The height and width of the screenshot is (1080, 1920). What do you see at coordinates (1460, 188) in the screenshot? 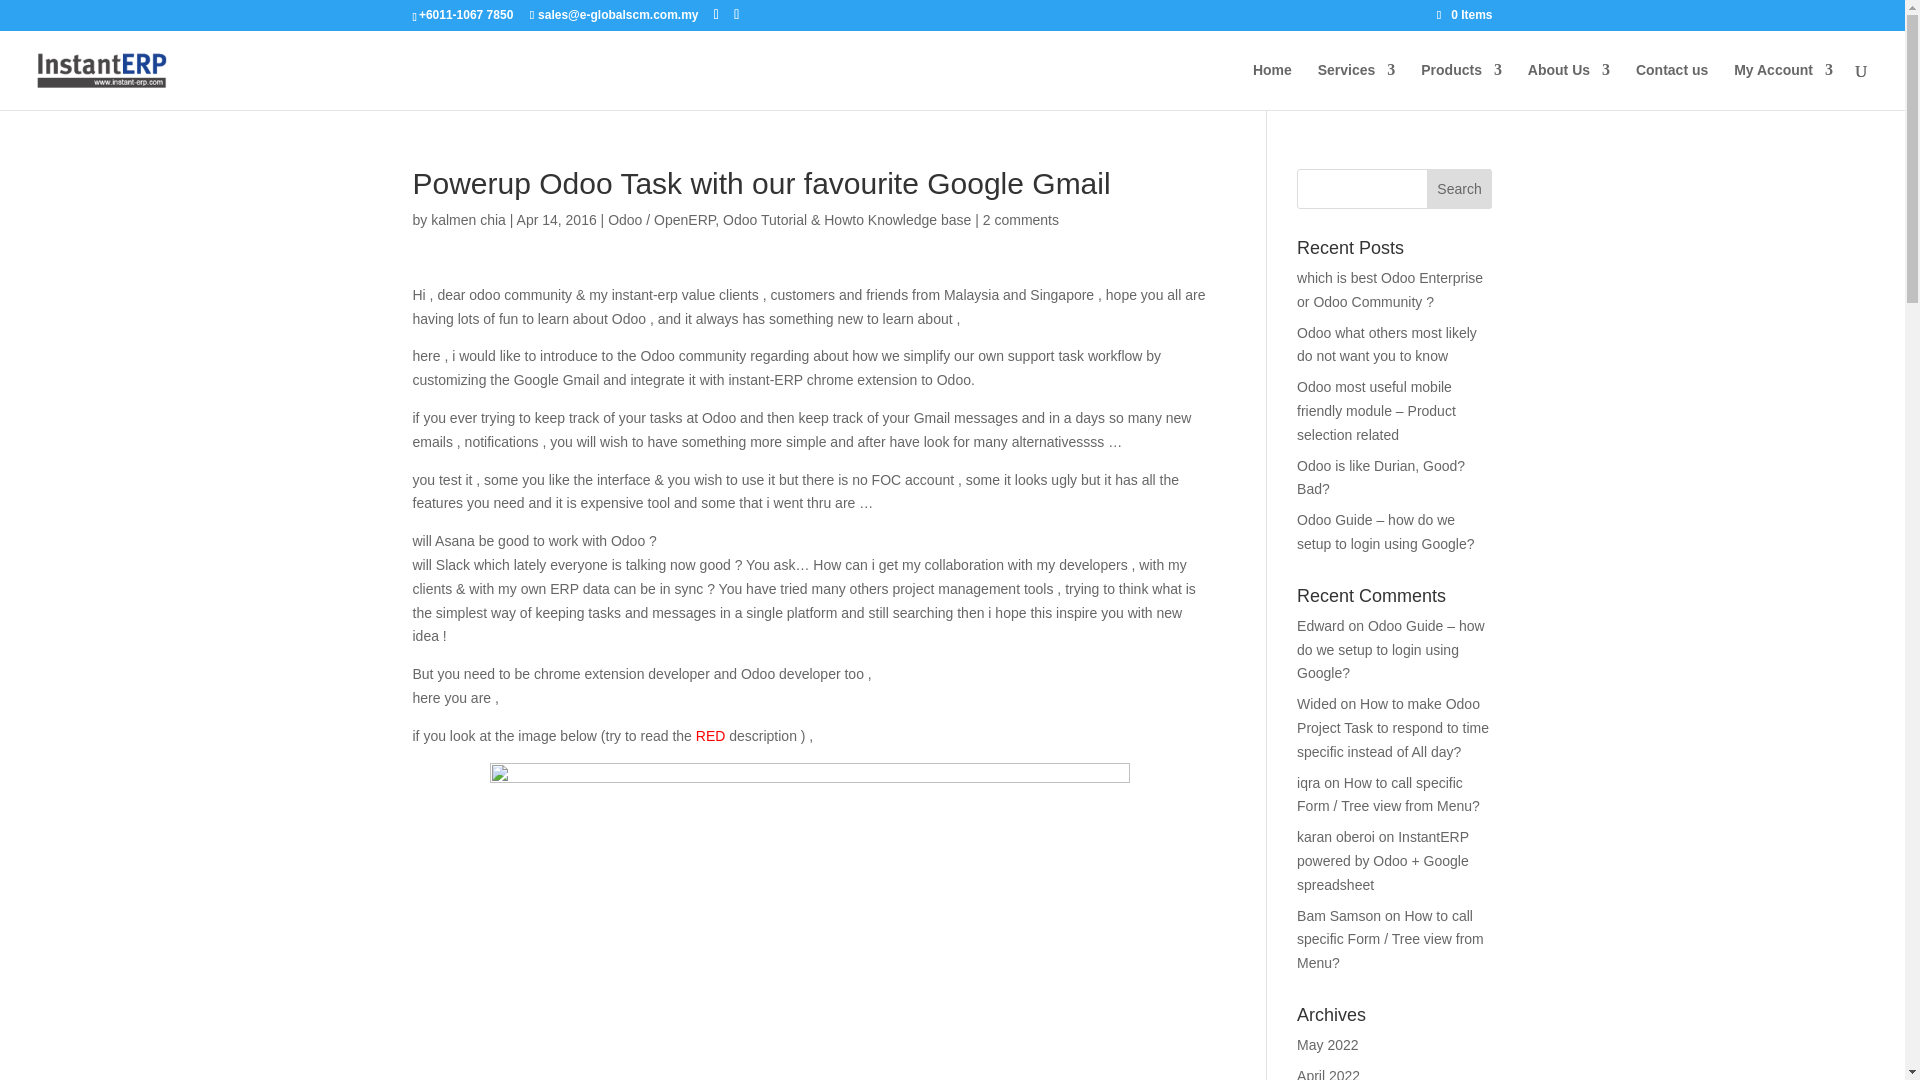
I see `Search` at bounding box center [1460, 188].